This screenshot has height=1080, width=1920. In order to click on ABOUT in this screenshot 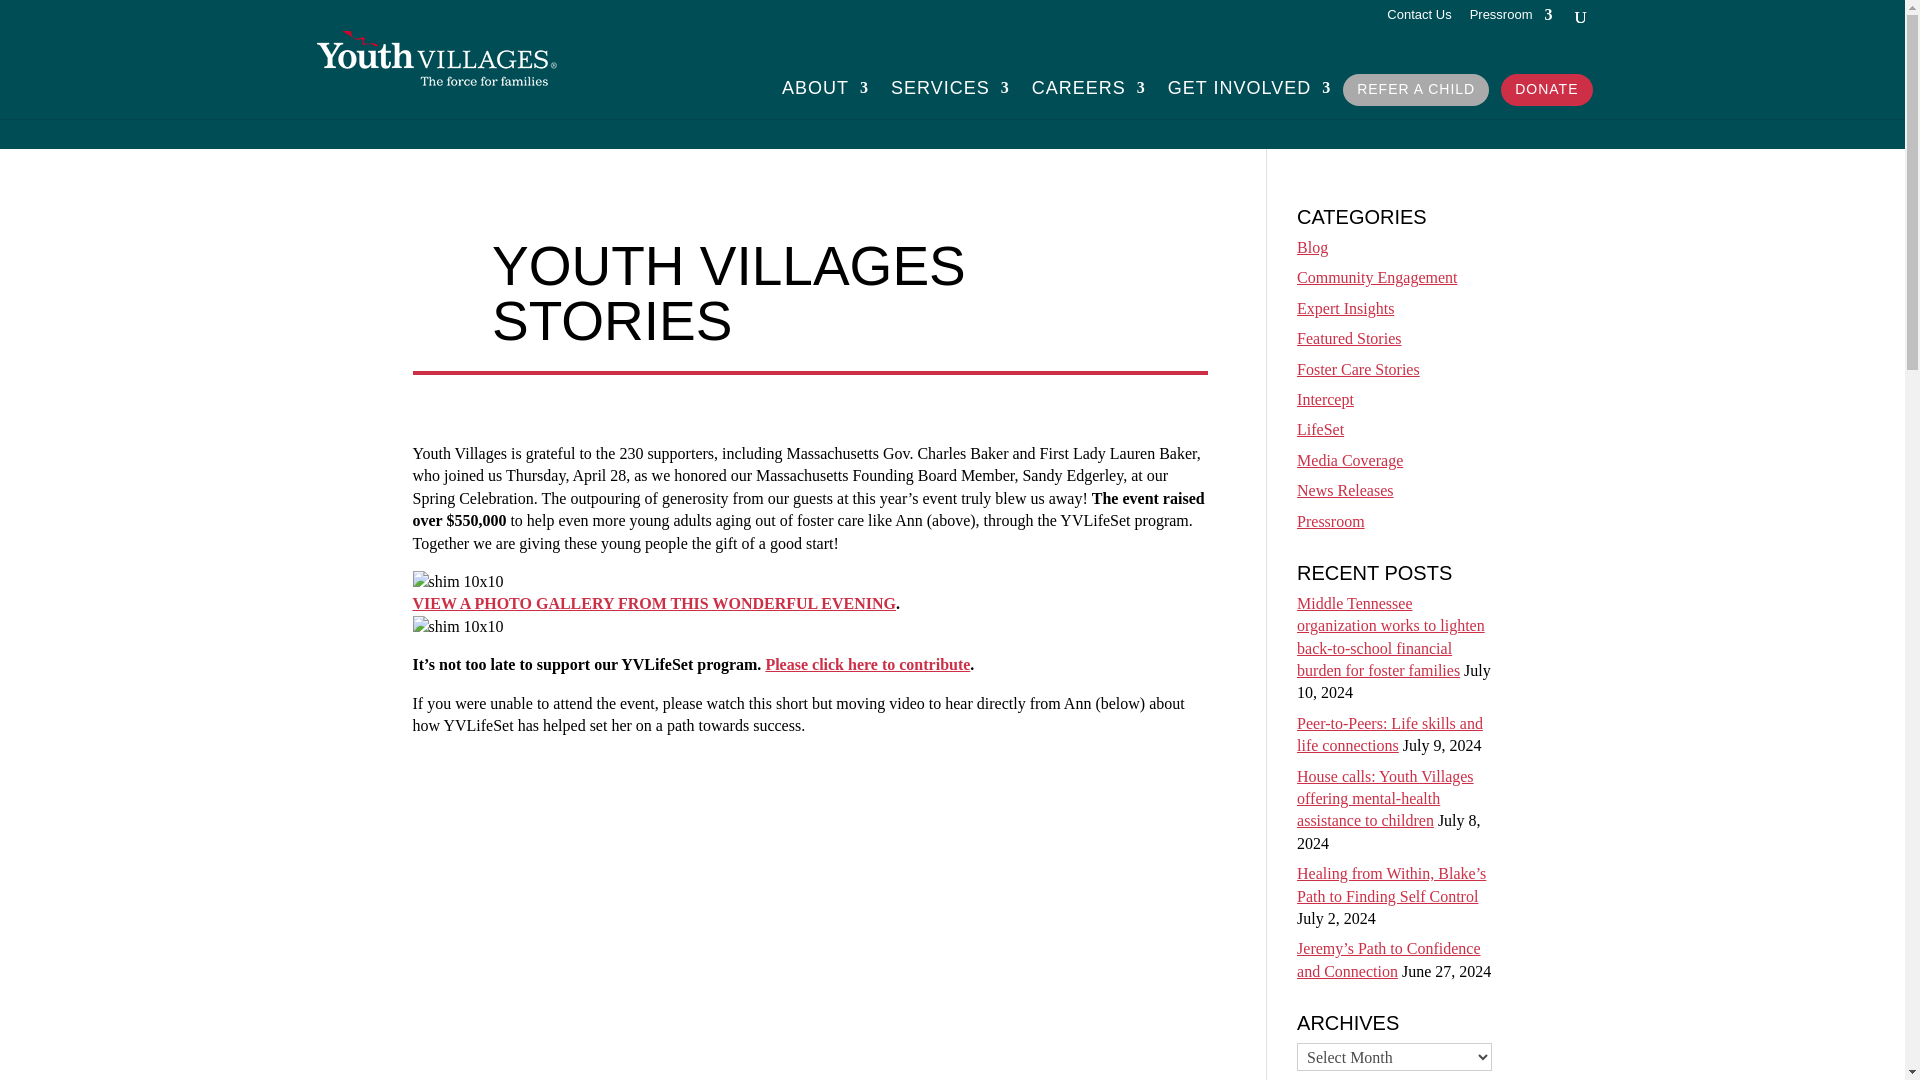, I will do `click(825, 94)`.